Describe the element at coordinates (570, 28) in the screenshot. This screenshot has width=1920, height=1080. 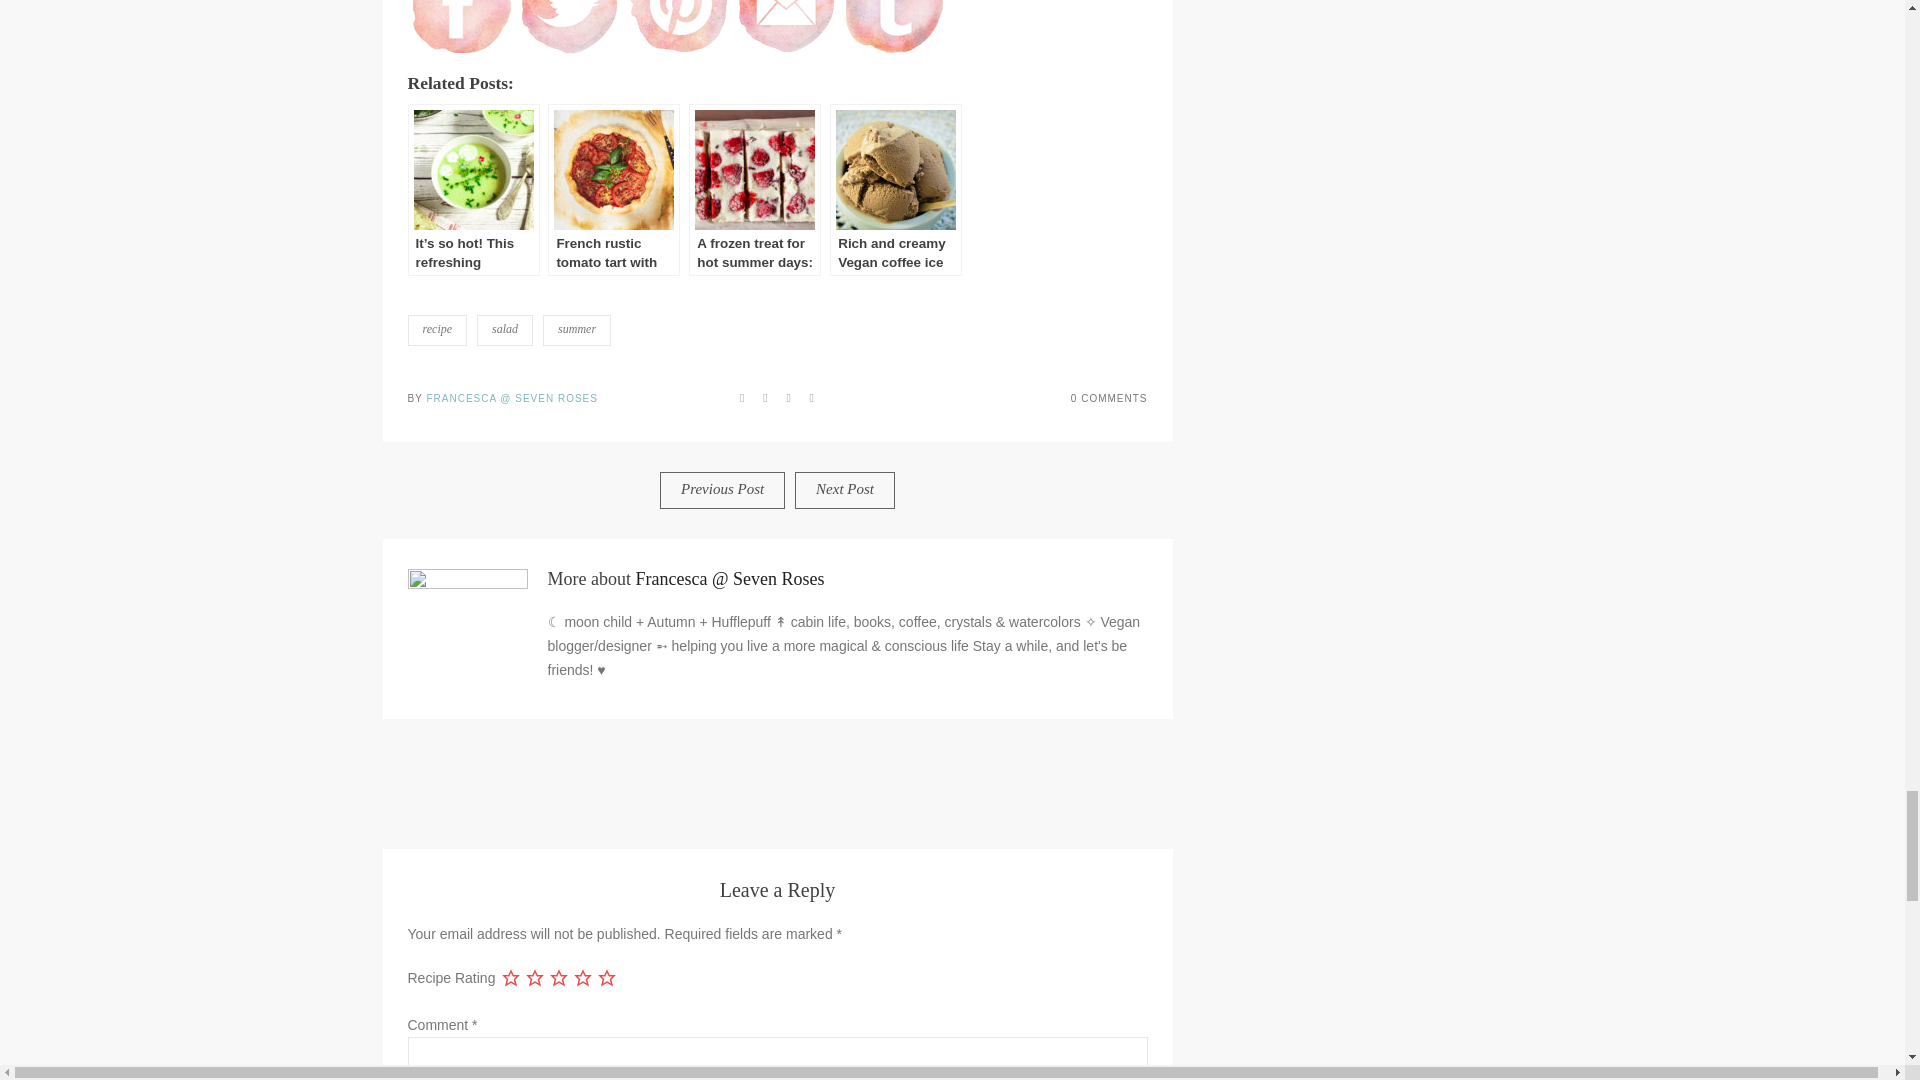
I see `Twitter` at that location.